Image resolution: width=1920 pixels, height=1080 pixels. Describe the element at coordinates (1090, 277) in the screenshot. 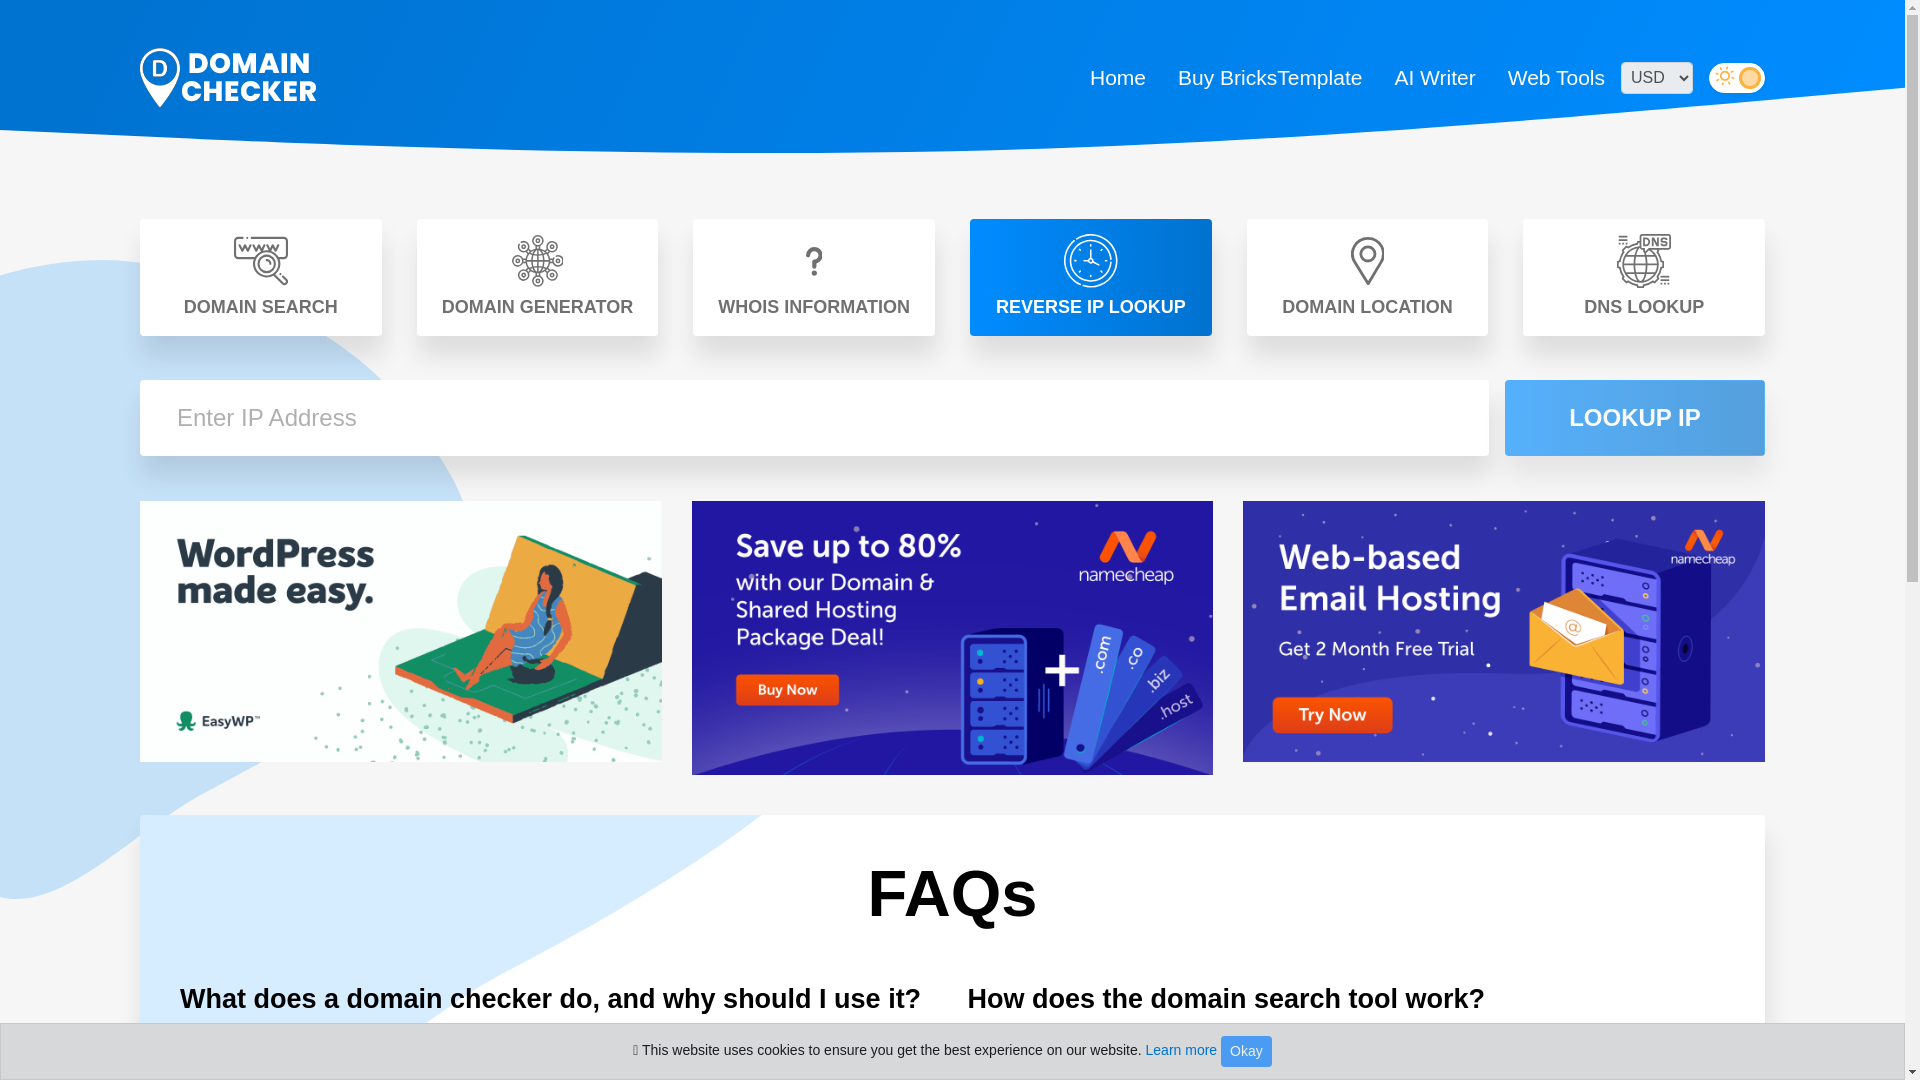

I see `Reverse IP Lookup` at that location.